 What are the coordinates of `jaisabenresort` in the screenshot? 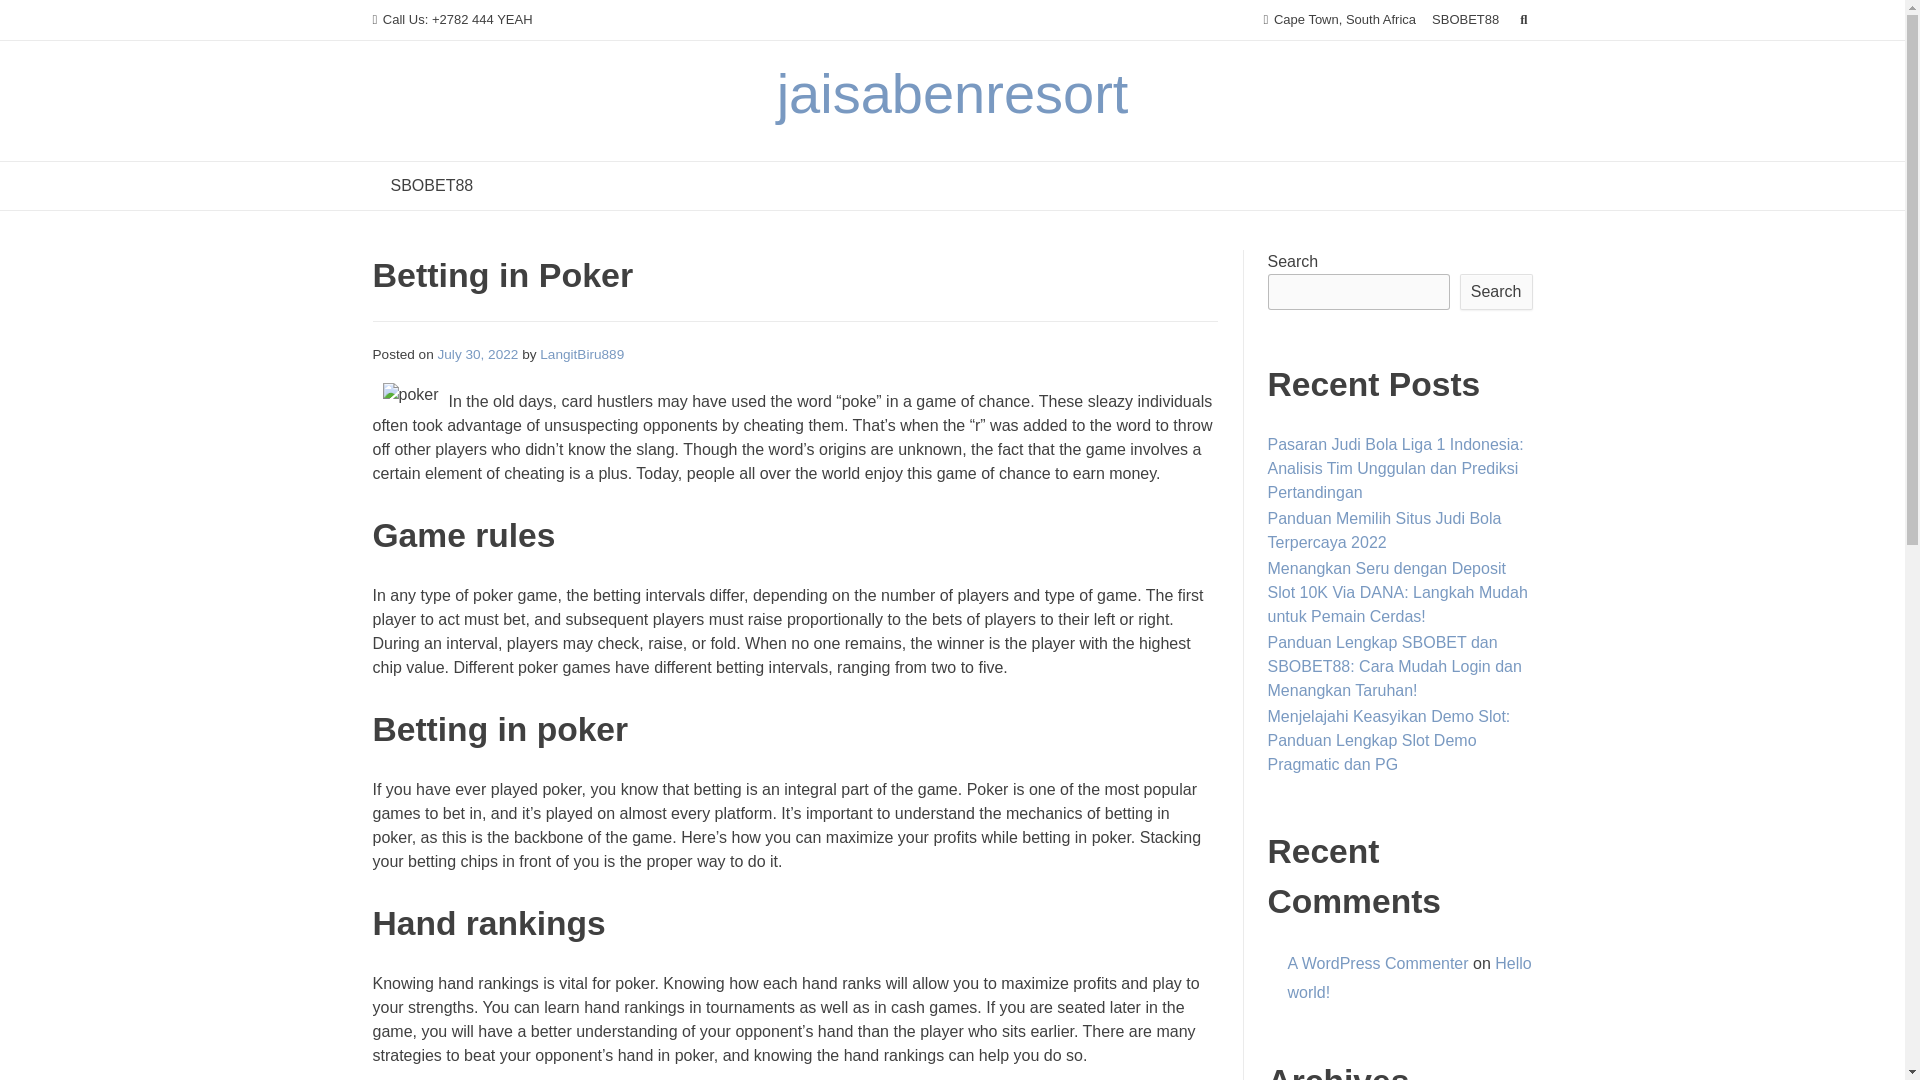 It's located at (952, 93).